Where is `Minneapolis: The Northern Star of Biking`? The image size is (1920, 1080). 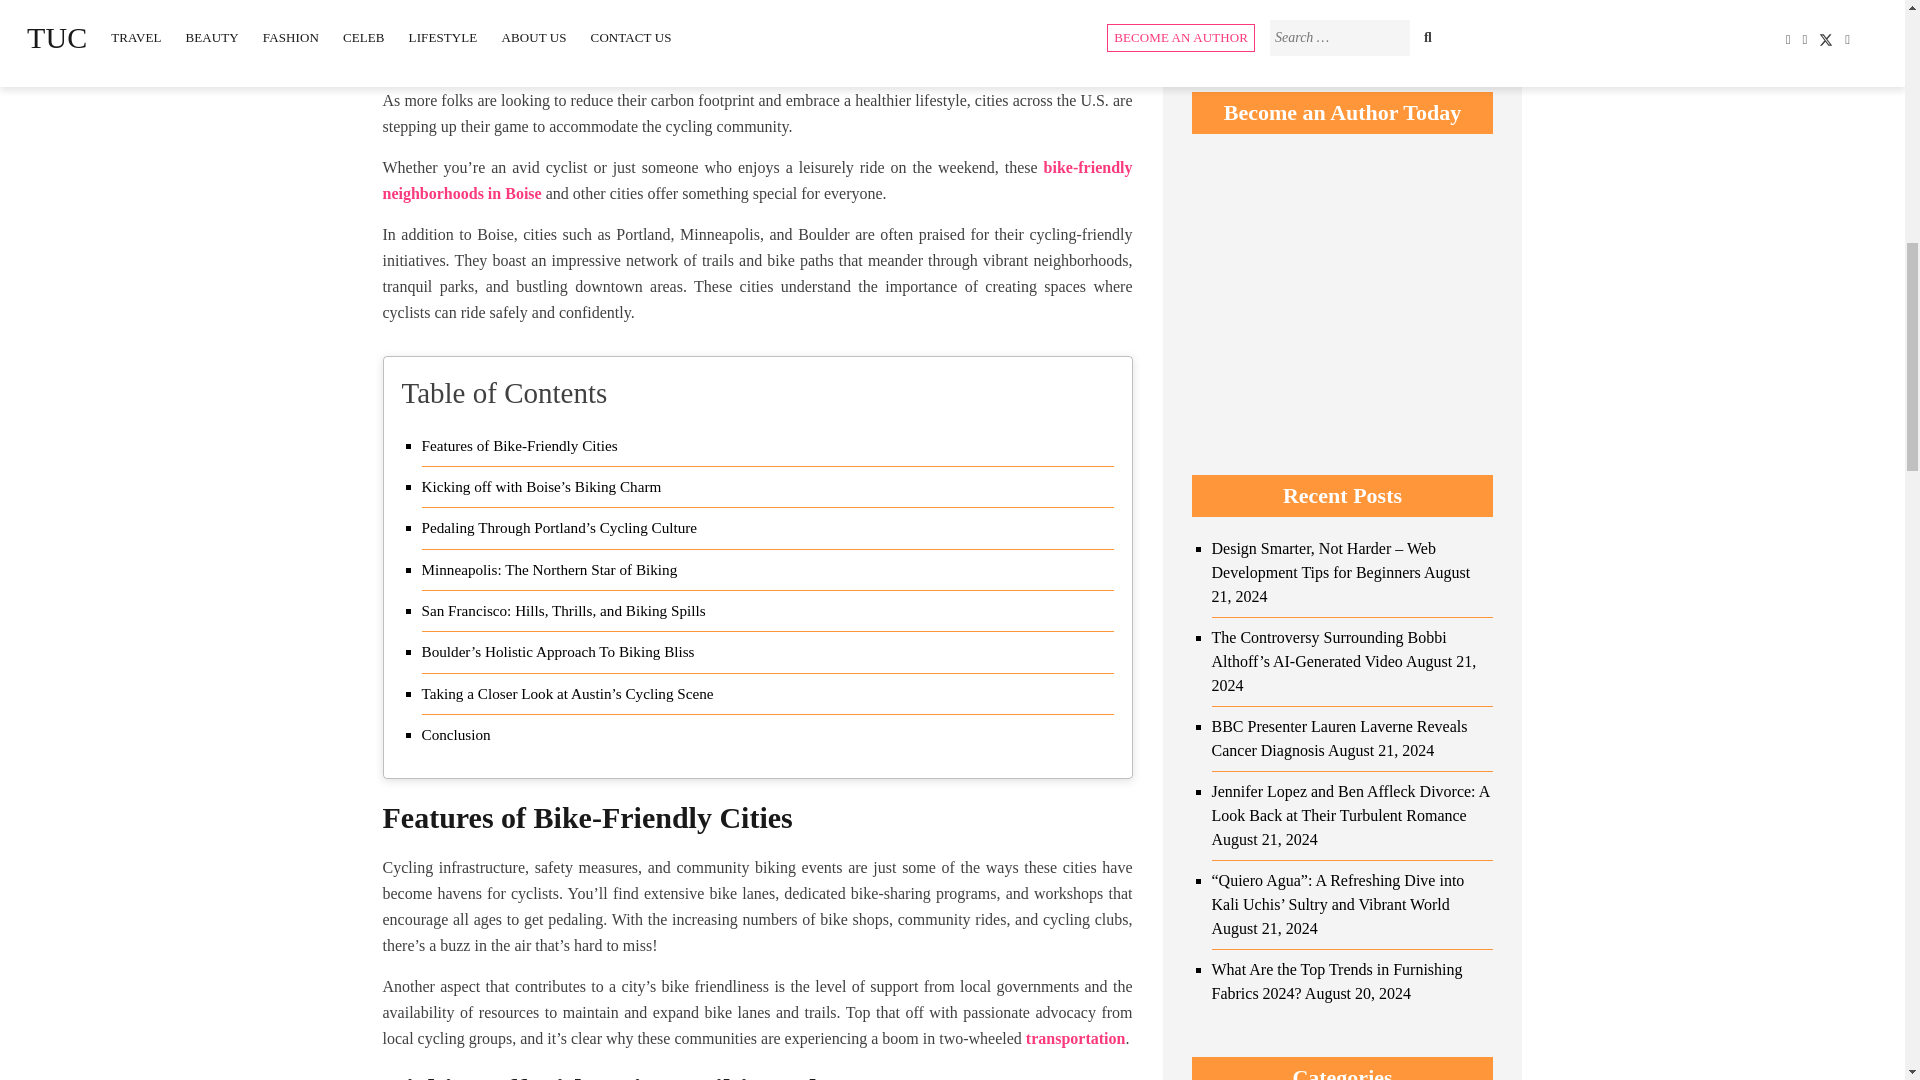
Minneapolis: The Northern Star of Biking is located at coordinates (550, 570).